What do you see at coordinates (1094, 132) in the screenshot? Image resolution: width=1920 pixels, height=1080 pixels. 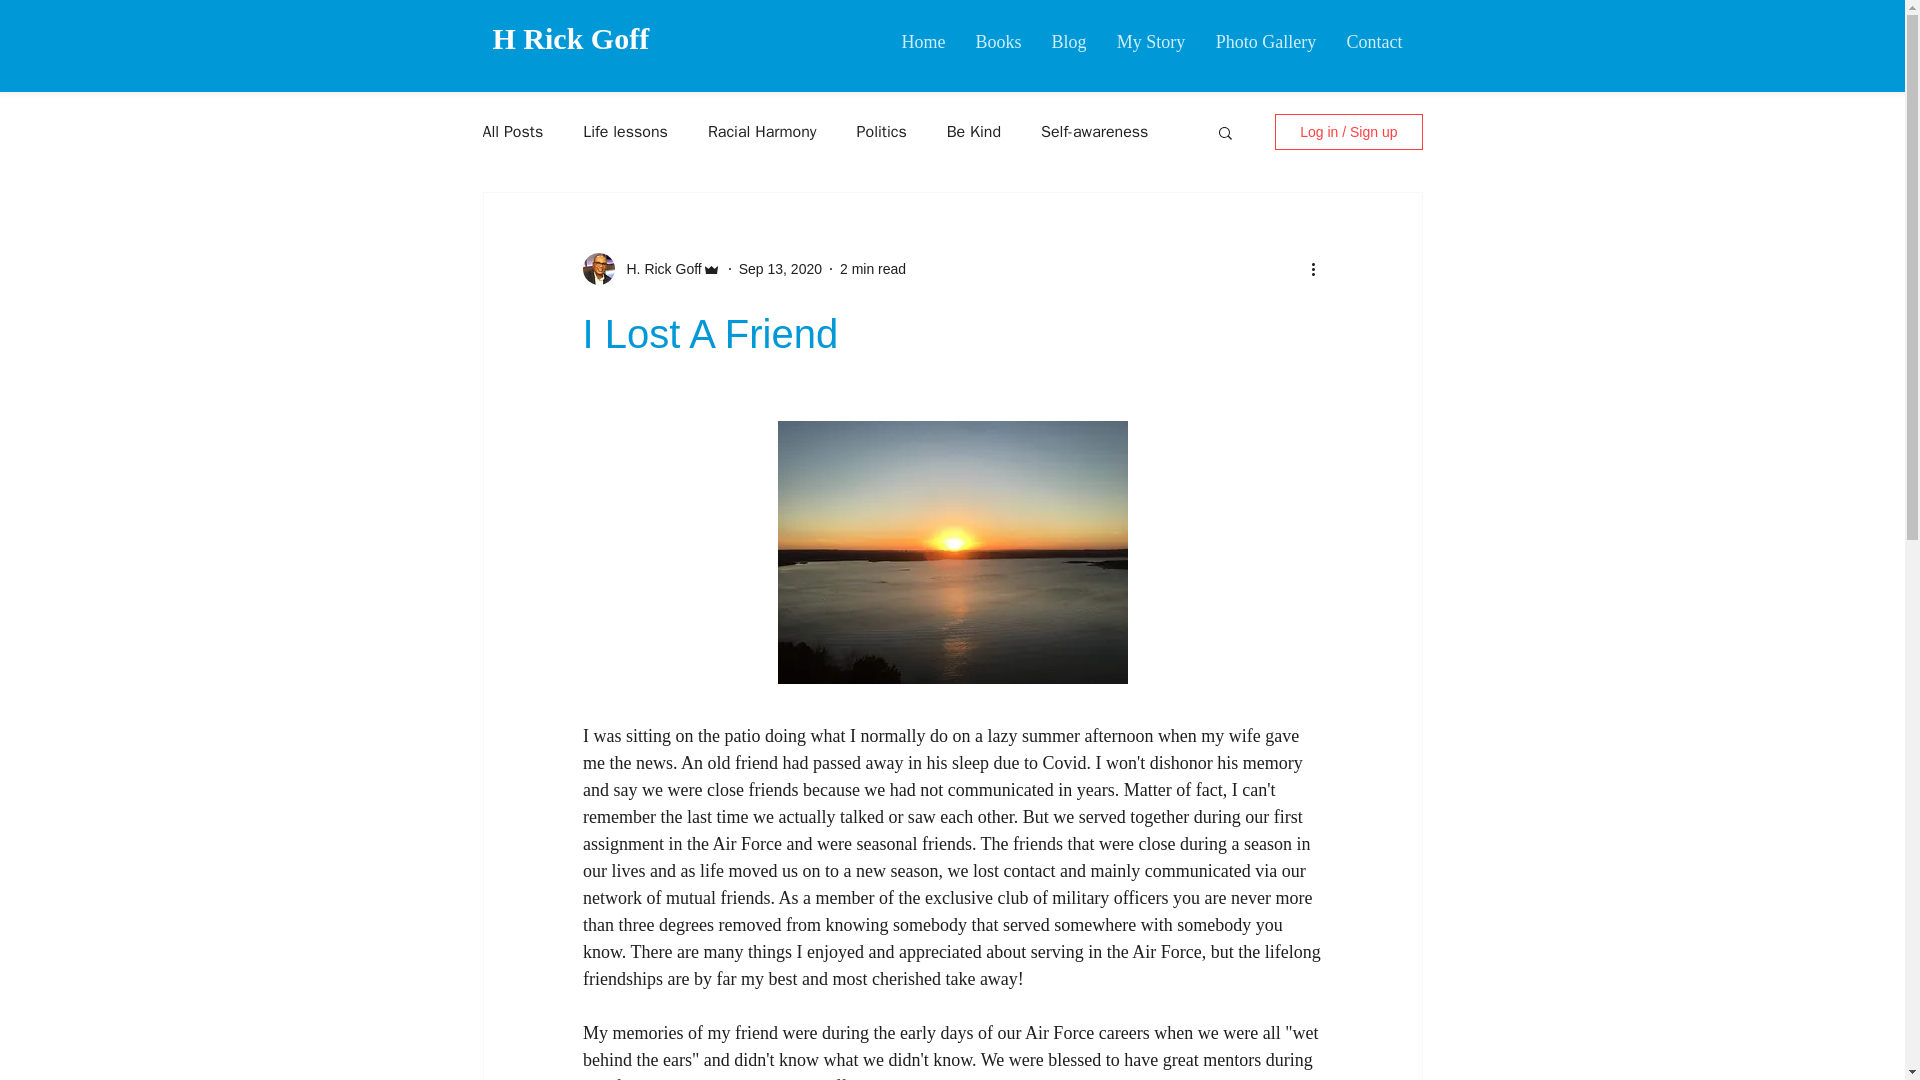 I see `Self-awareness` at bounding box center [1094, 132].